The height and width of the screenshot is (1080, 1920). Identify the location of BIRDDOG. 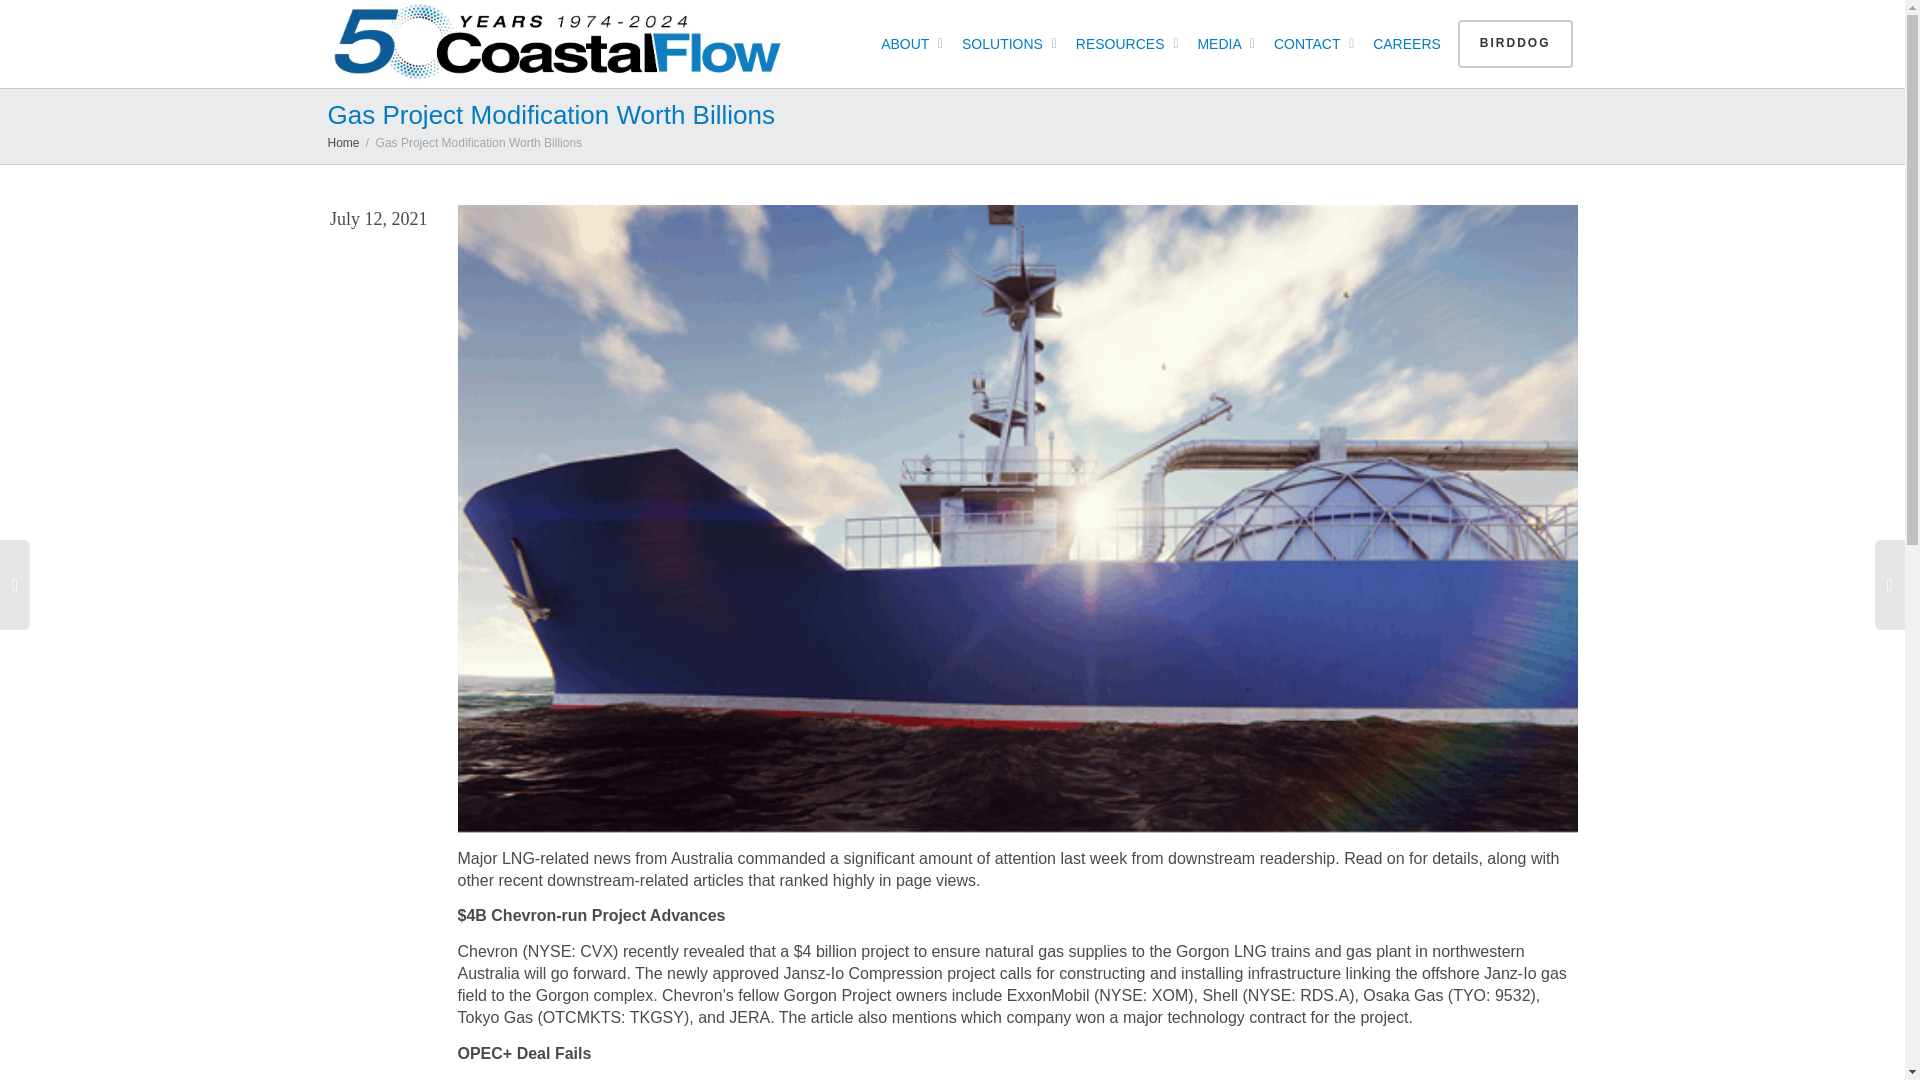
(1514, 44).